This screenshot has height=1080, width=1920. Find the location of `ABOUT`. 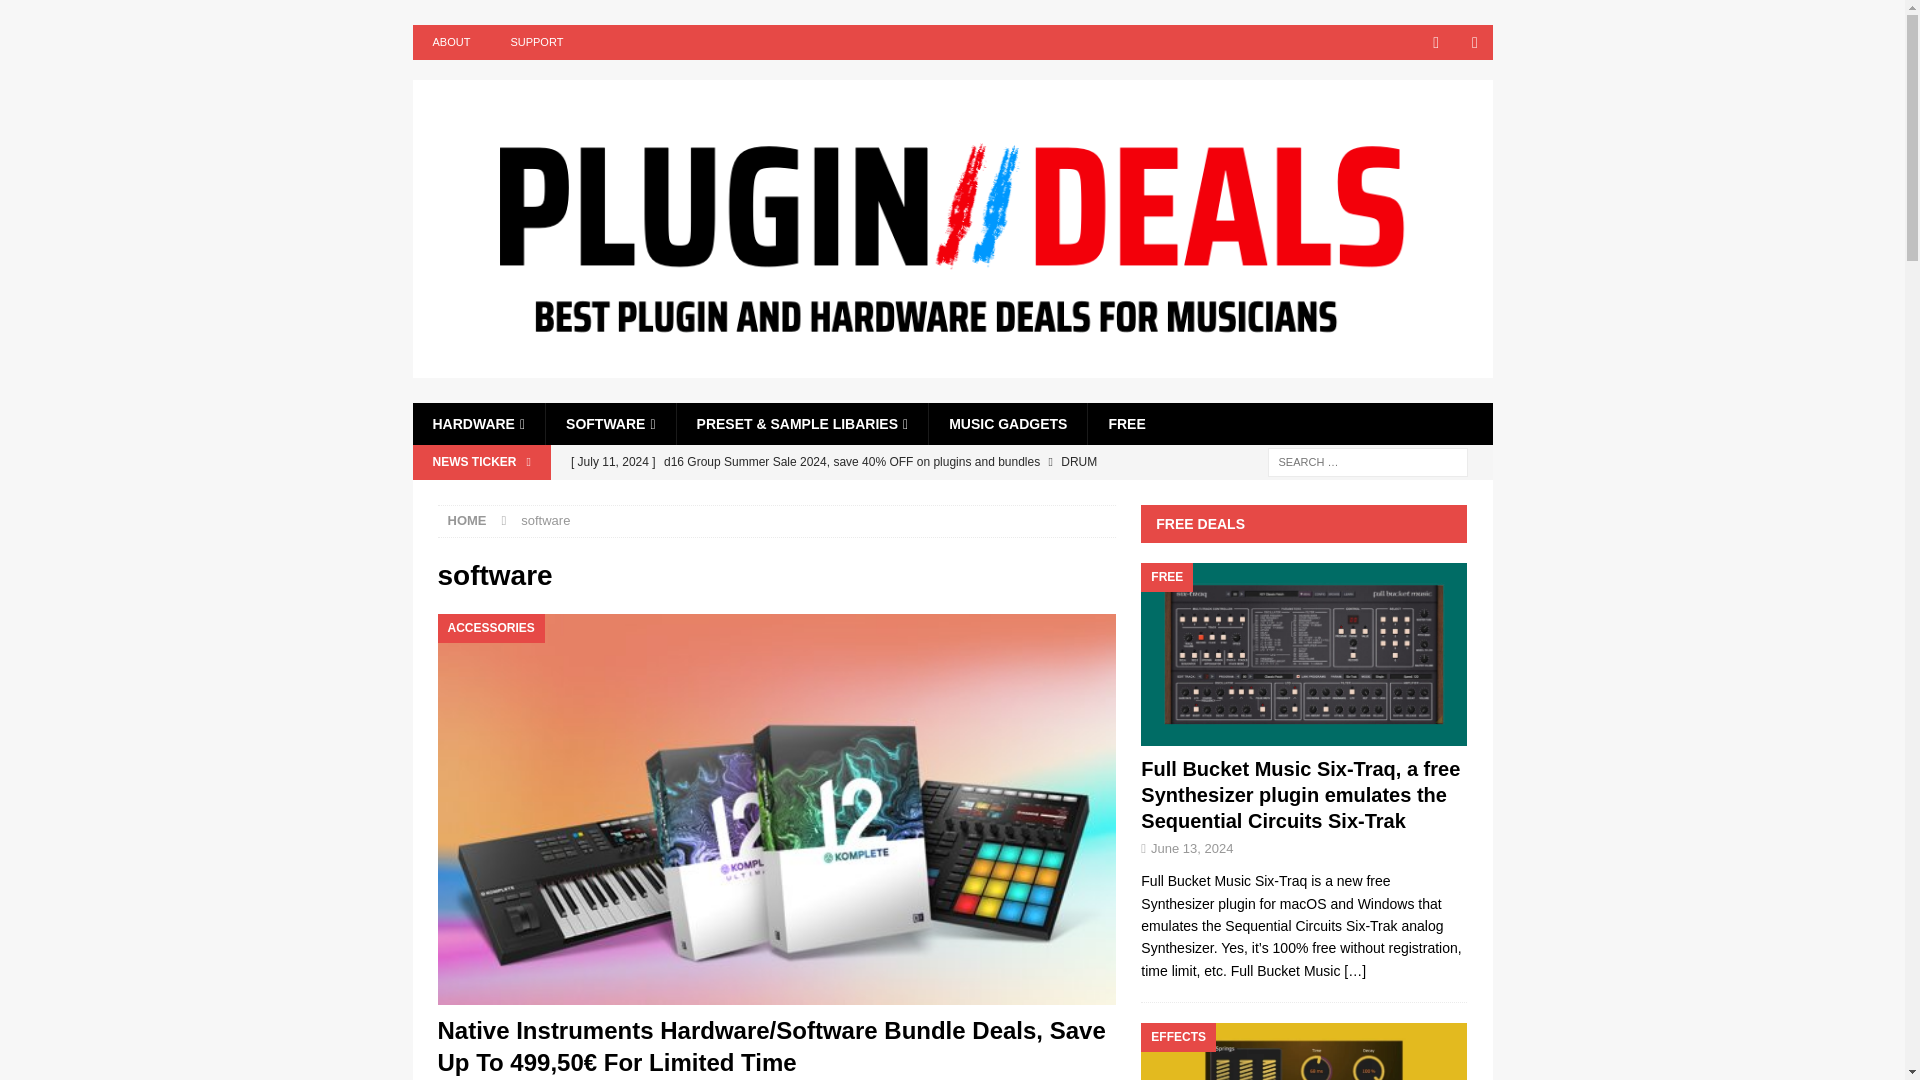

ABOUT is located at coordinates (450, 42).